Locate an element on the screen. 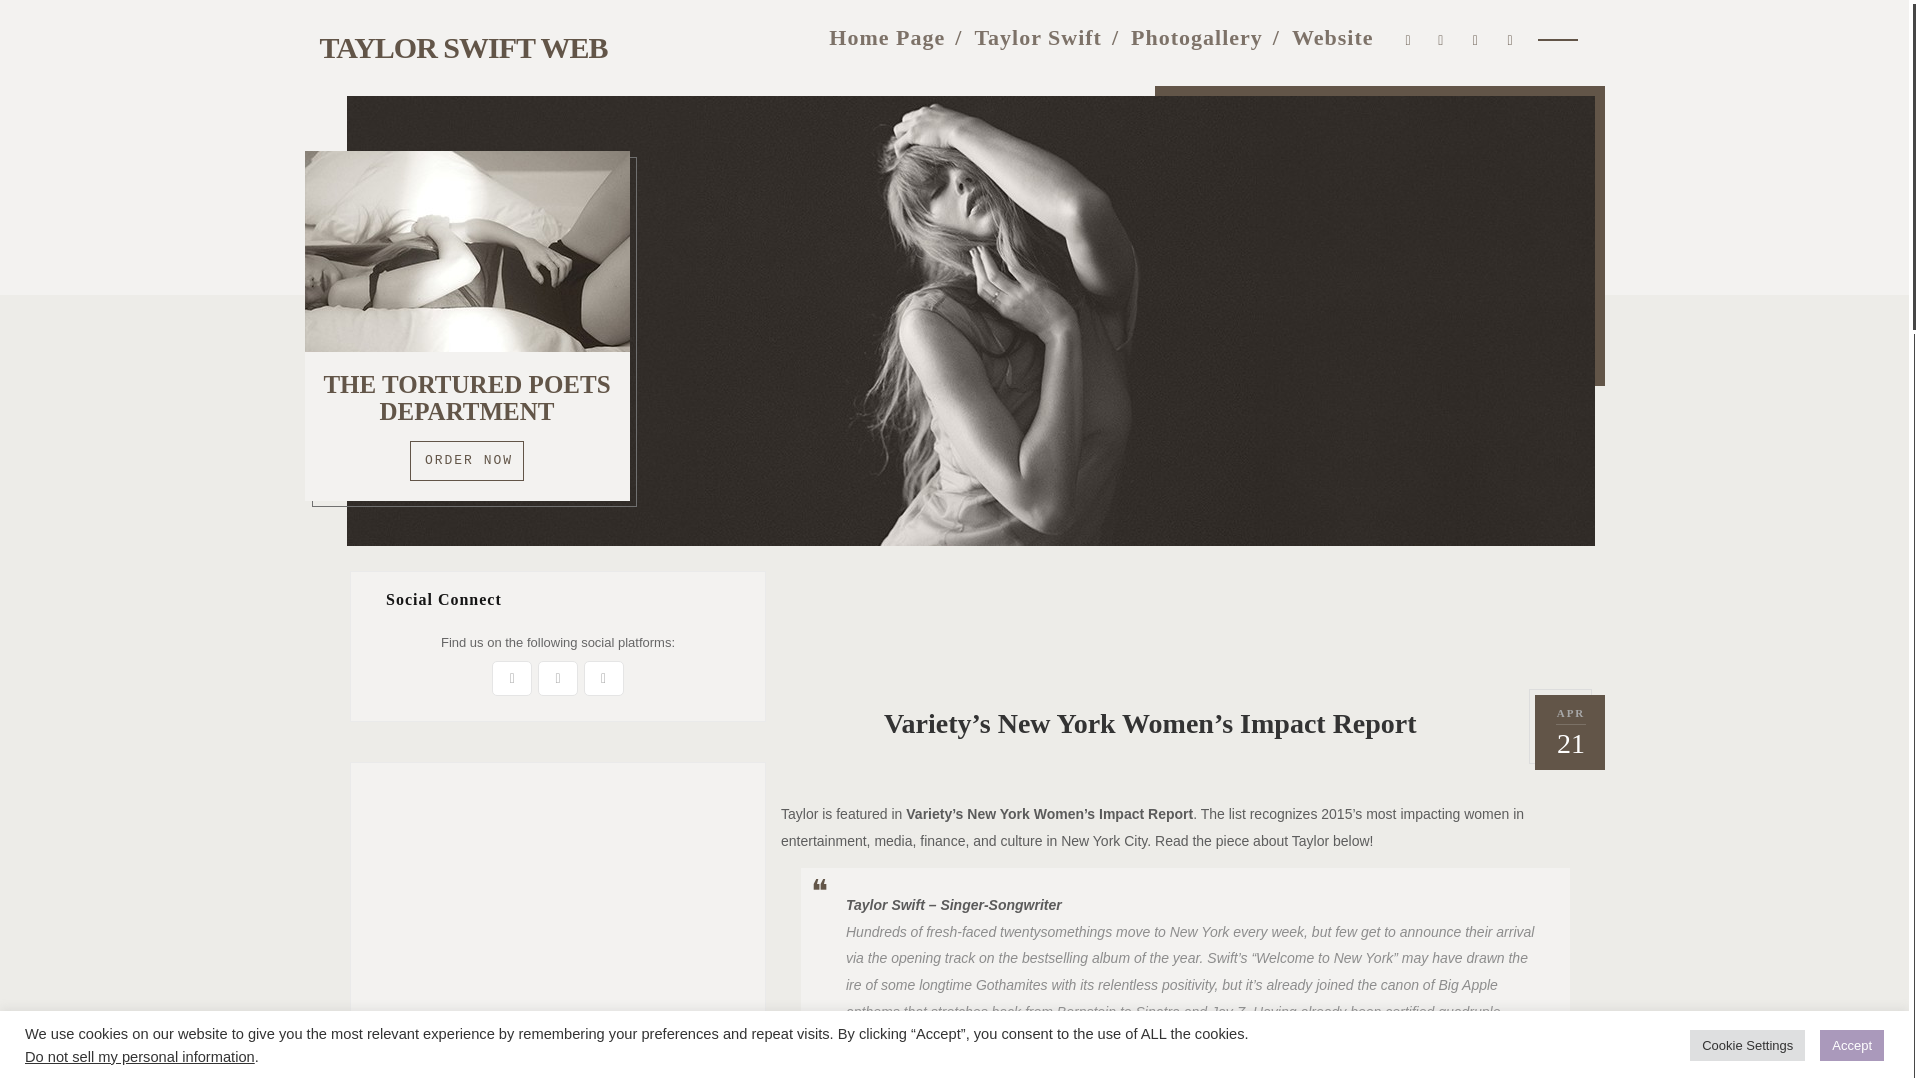 This screenshot has width=1920, height=1080. Advertisement is located at coordinates (558, 921).